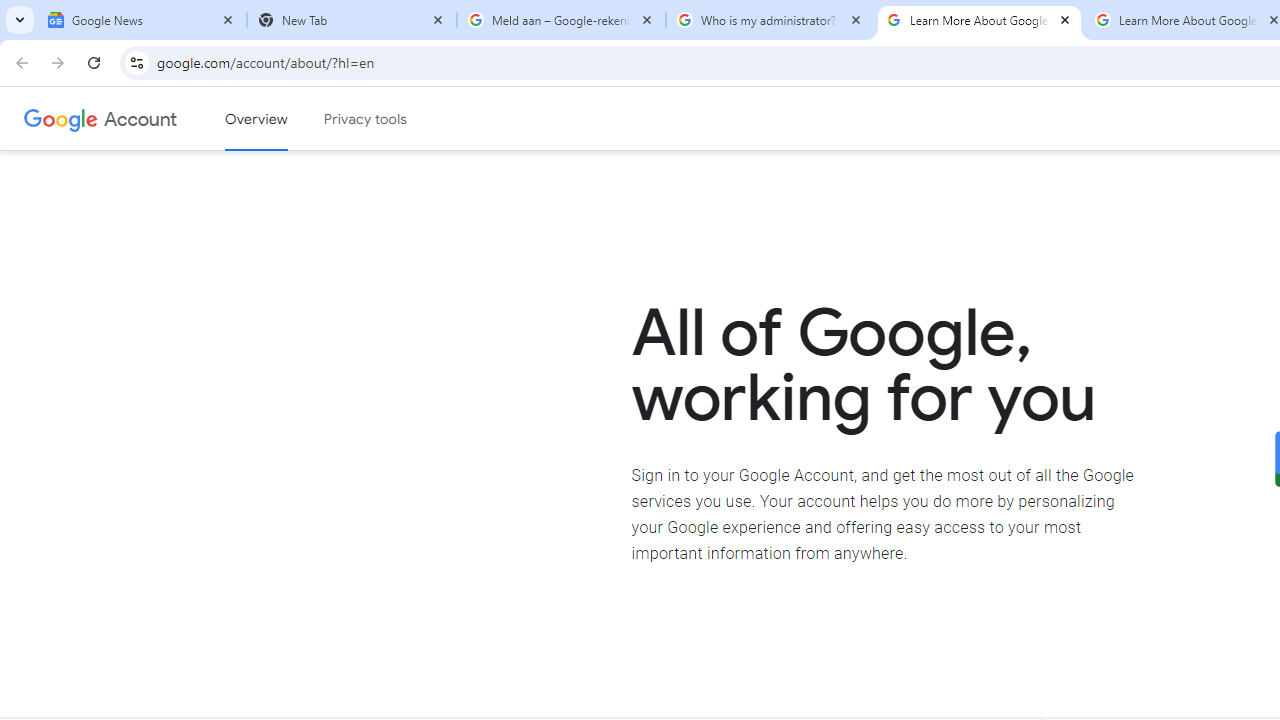  I want to click on Google Account, so click(140, 118).